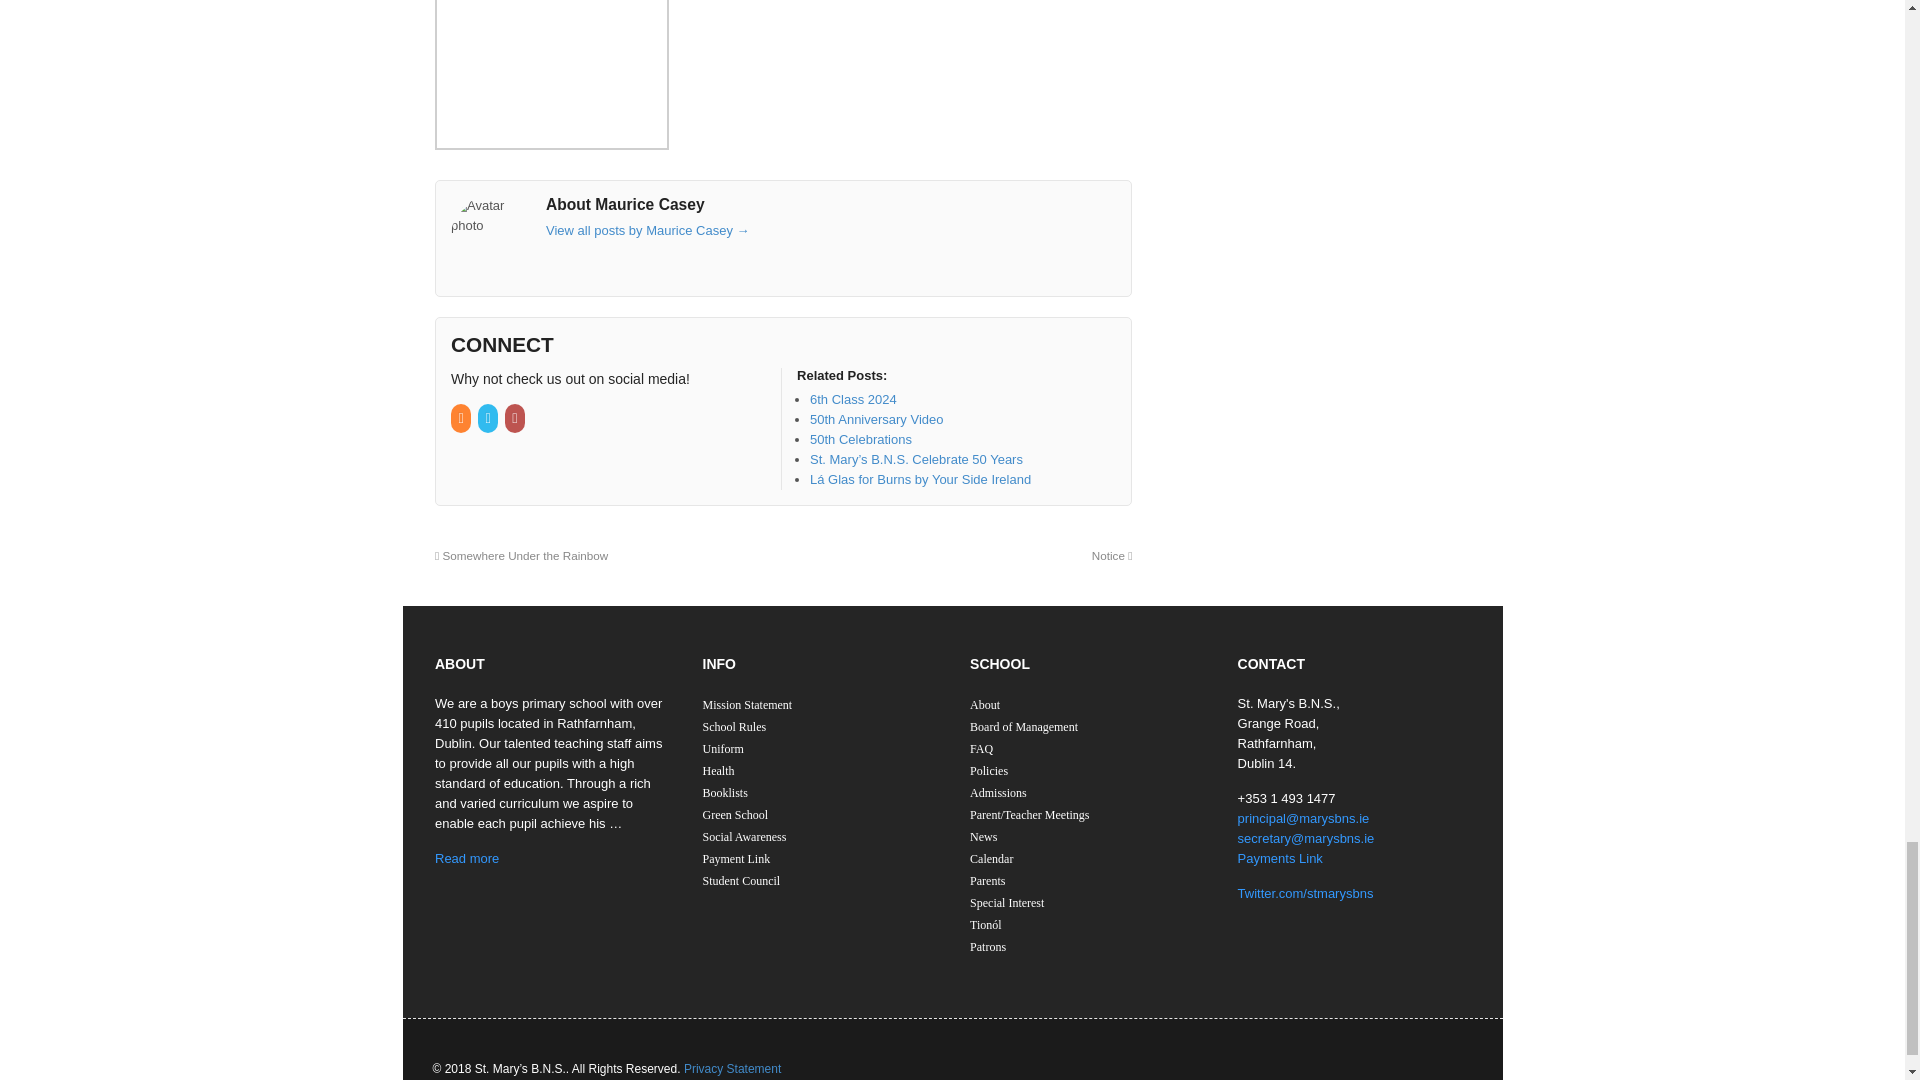  I want to click on 50th Celebrations, so click(861, 440).